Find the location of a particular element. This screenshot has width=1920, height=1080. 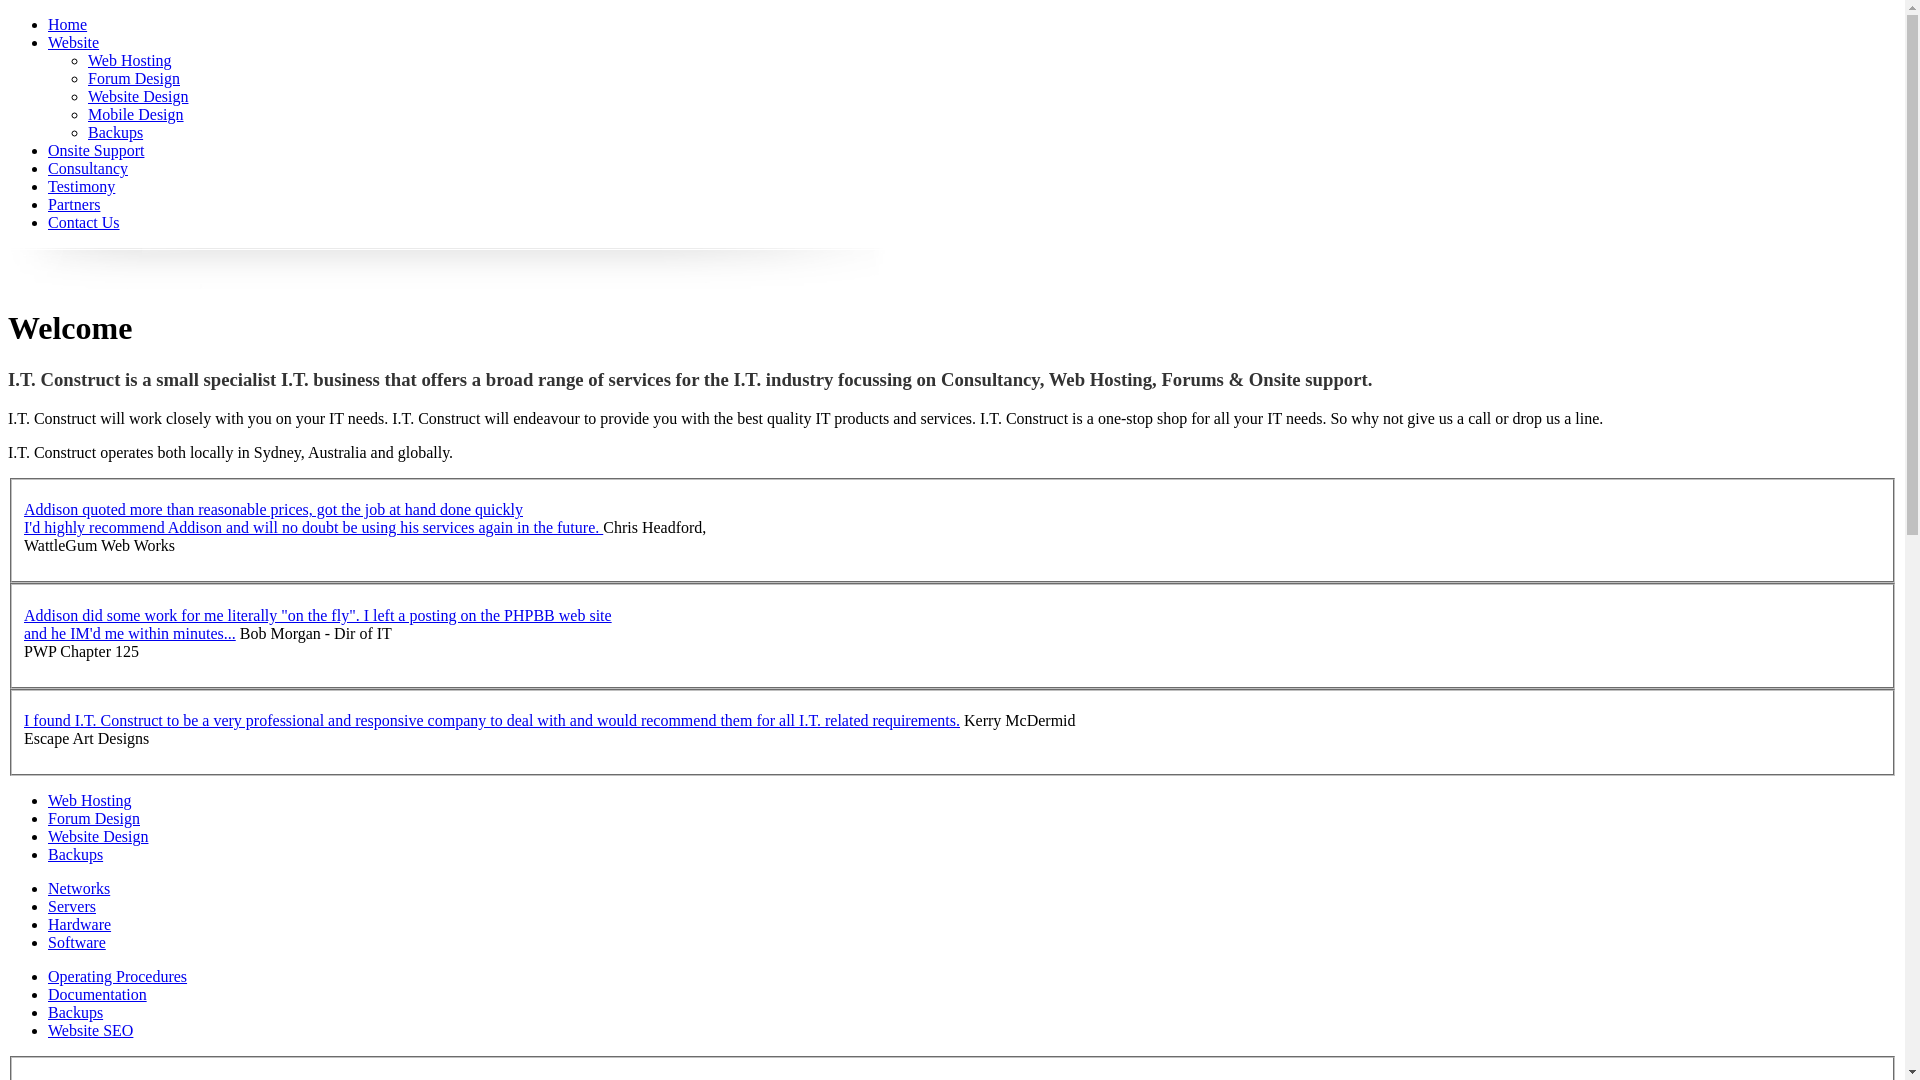

Testimony is located at coordinates (82, 186).